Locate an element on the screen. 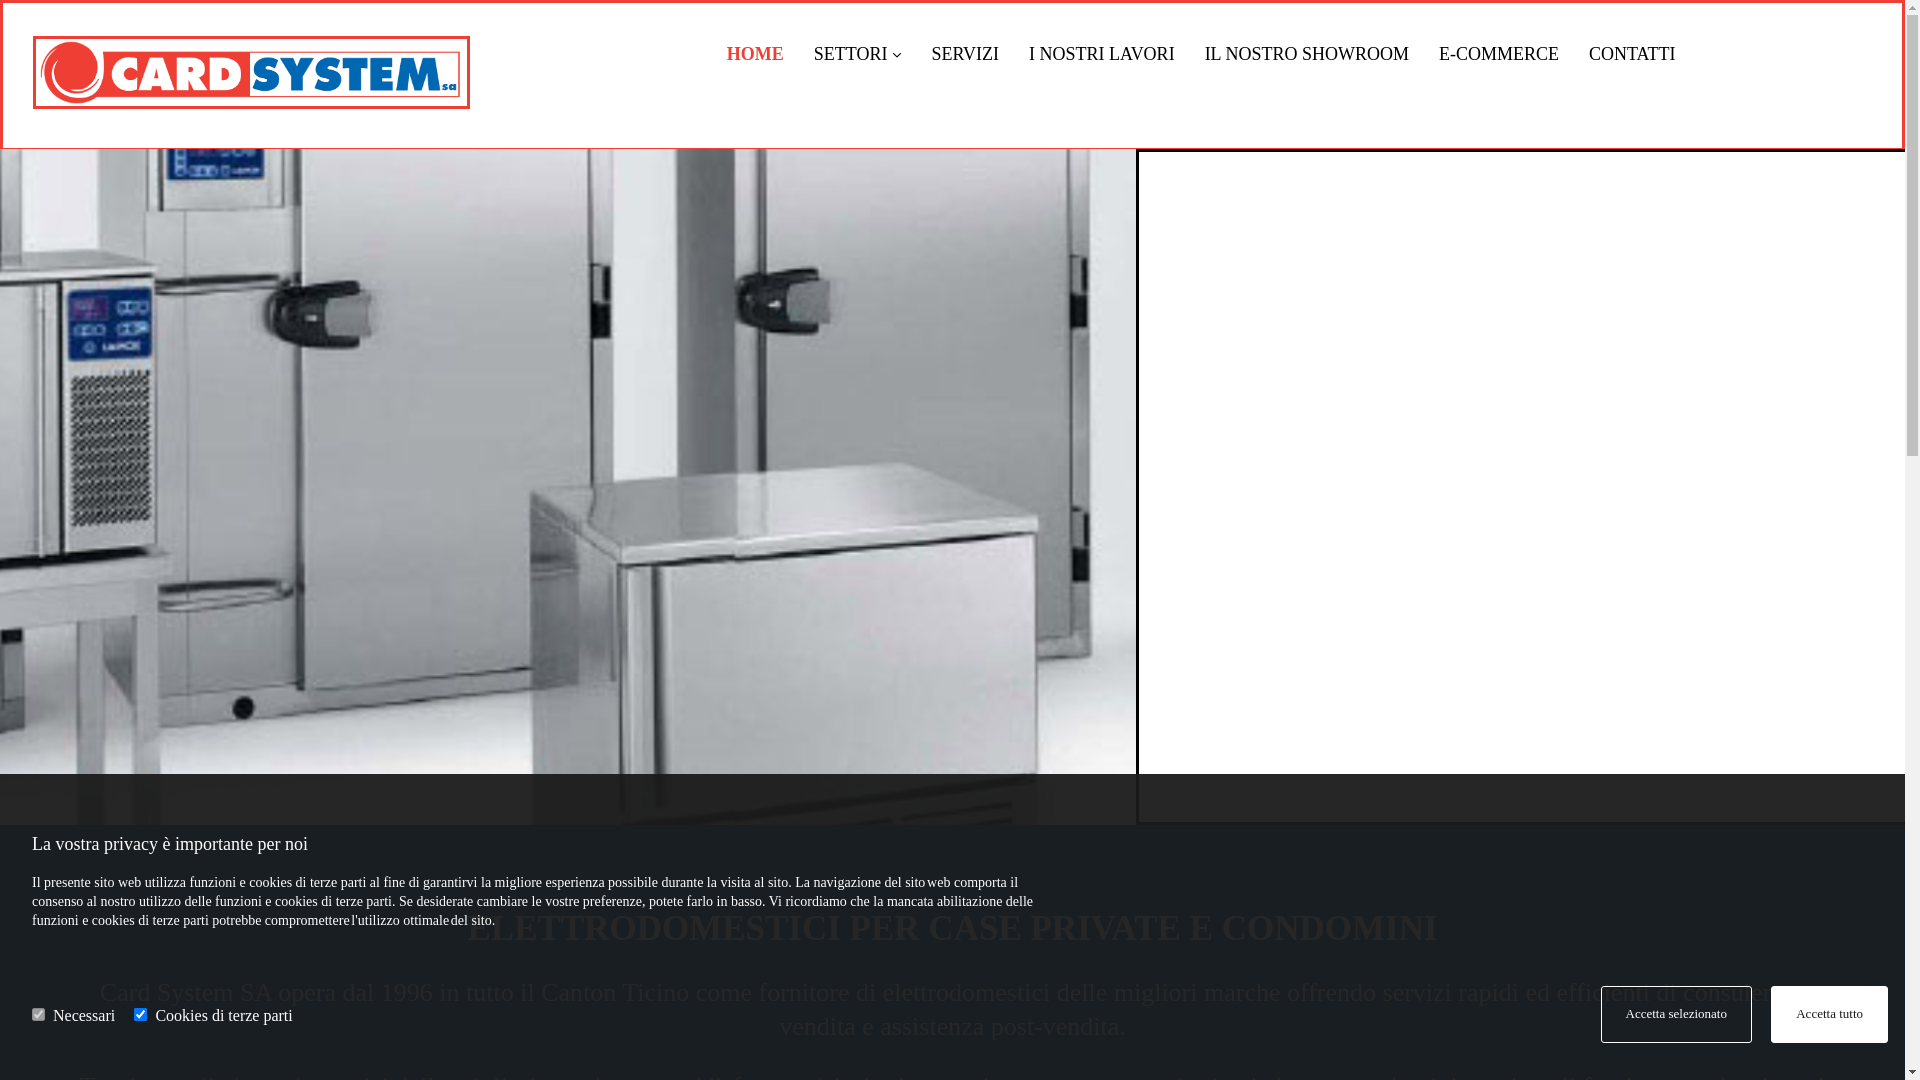 The width and height of the screenshot is (1920, 1080). SETTORI is located at coordinates (858, 55).